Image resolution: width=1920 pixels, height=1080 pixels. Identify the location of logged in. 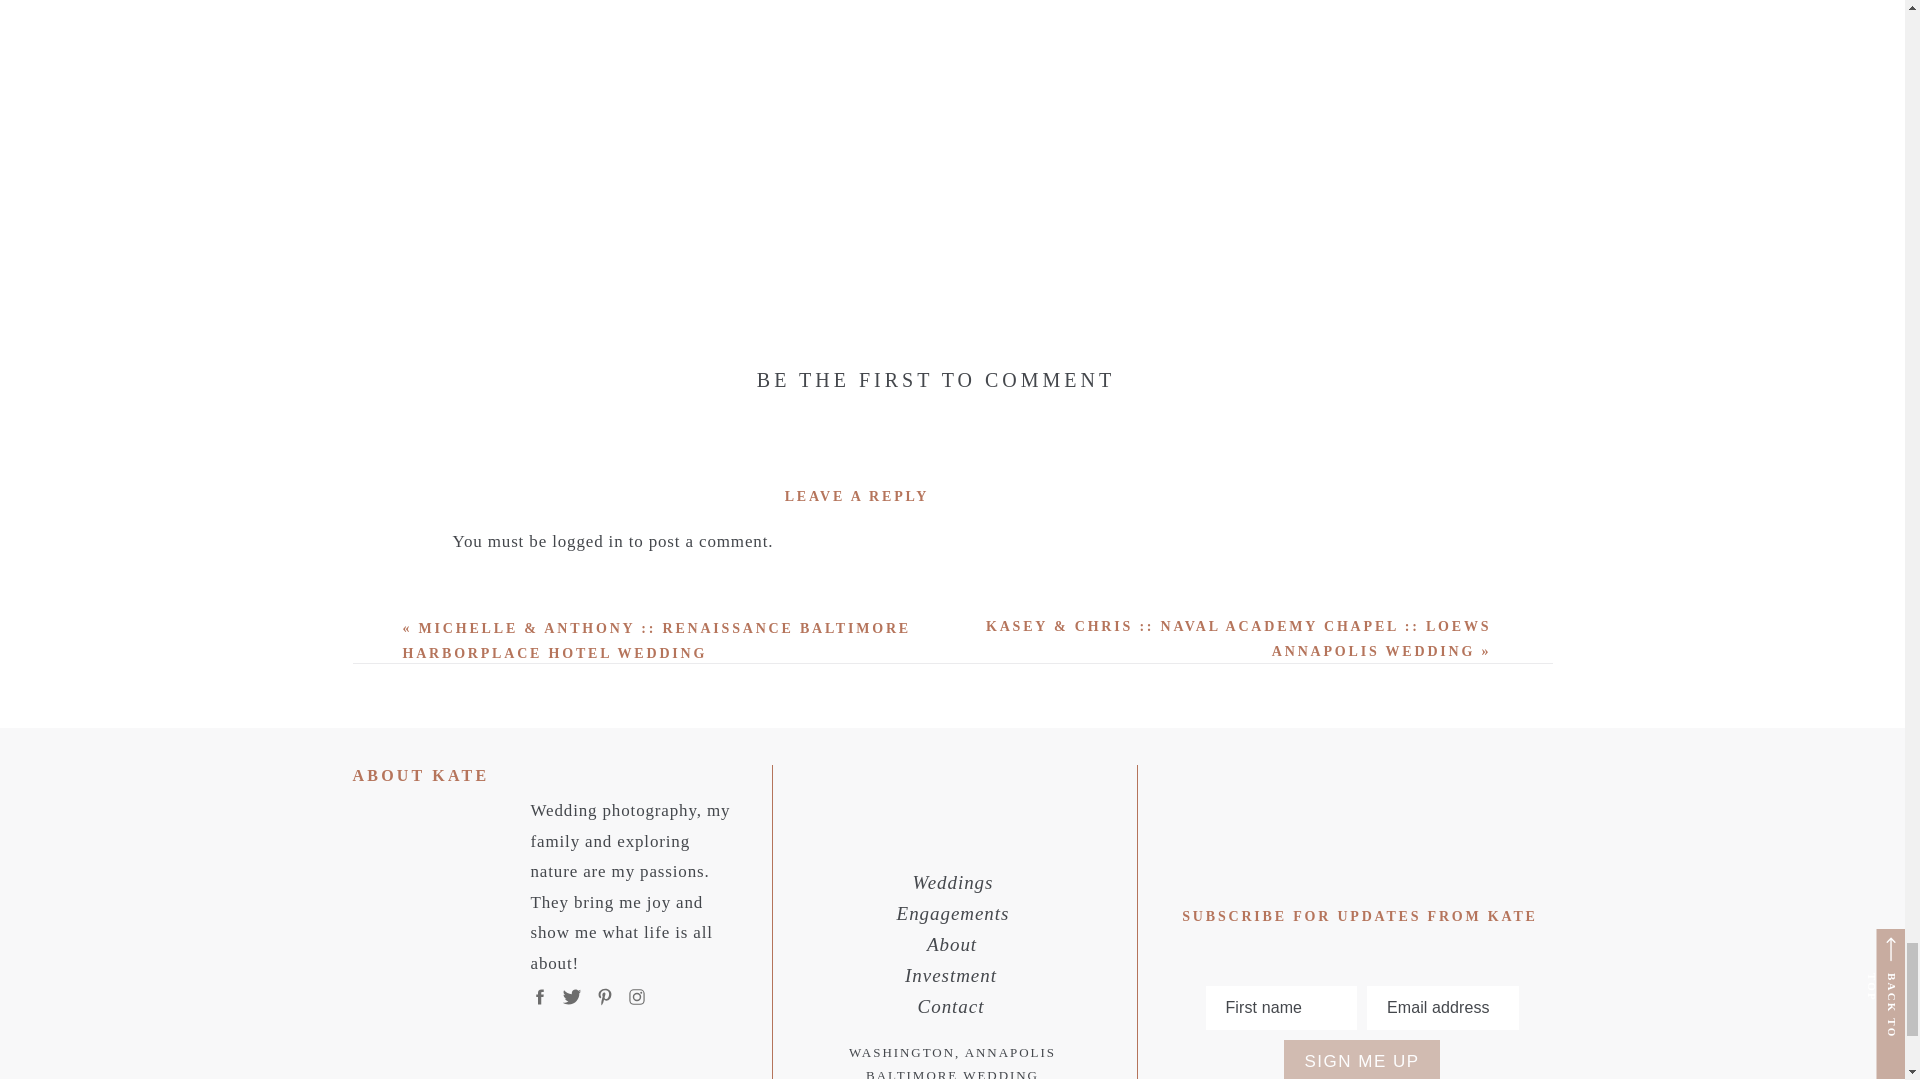
(587, 541).